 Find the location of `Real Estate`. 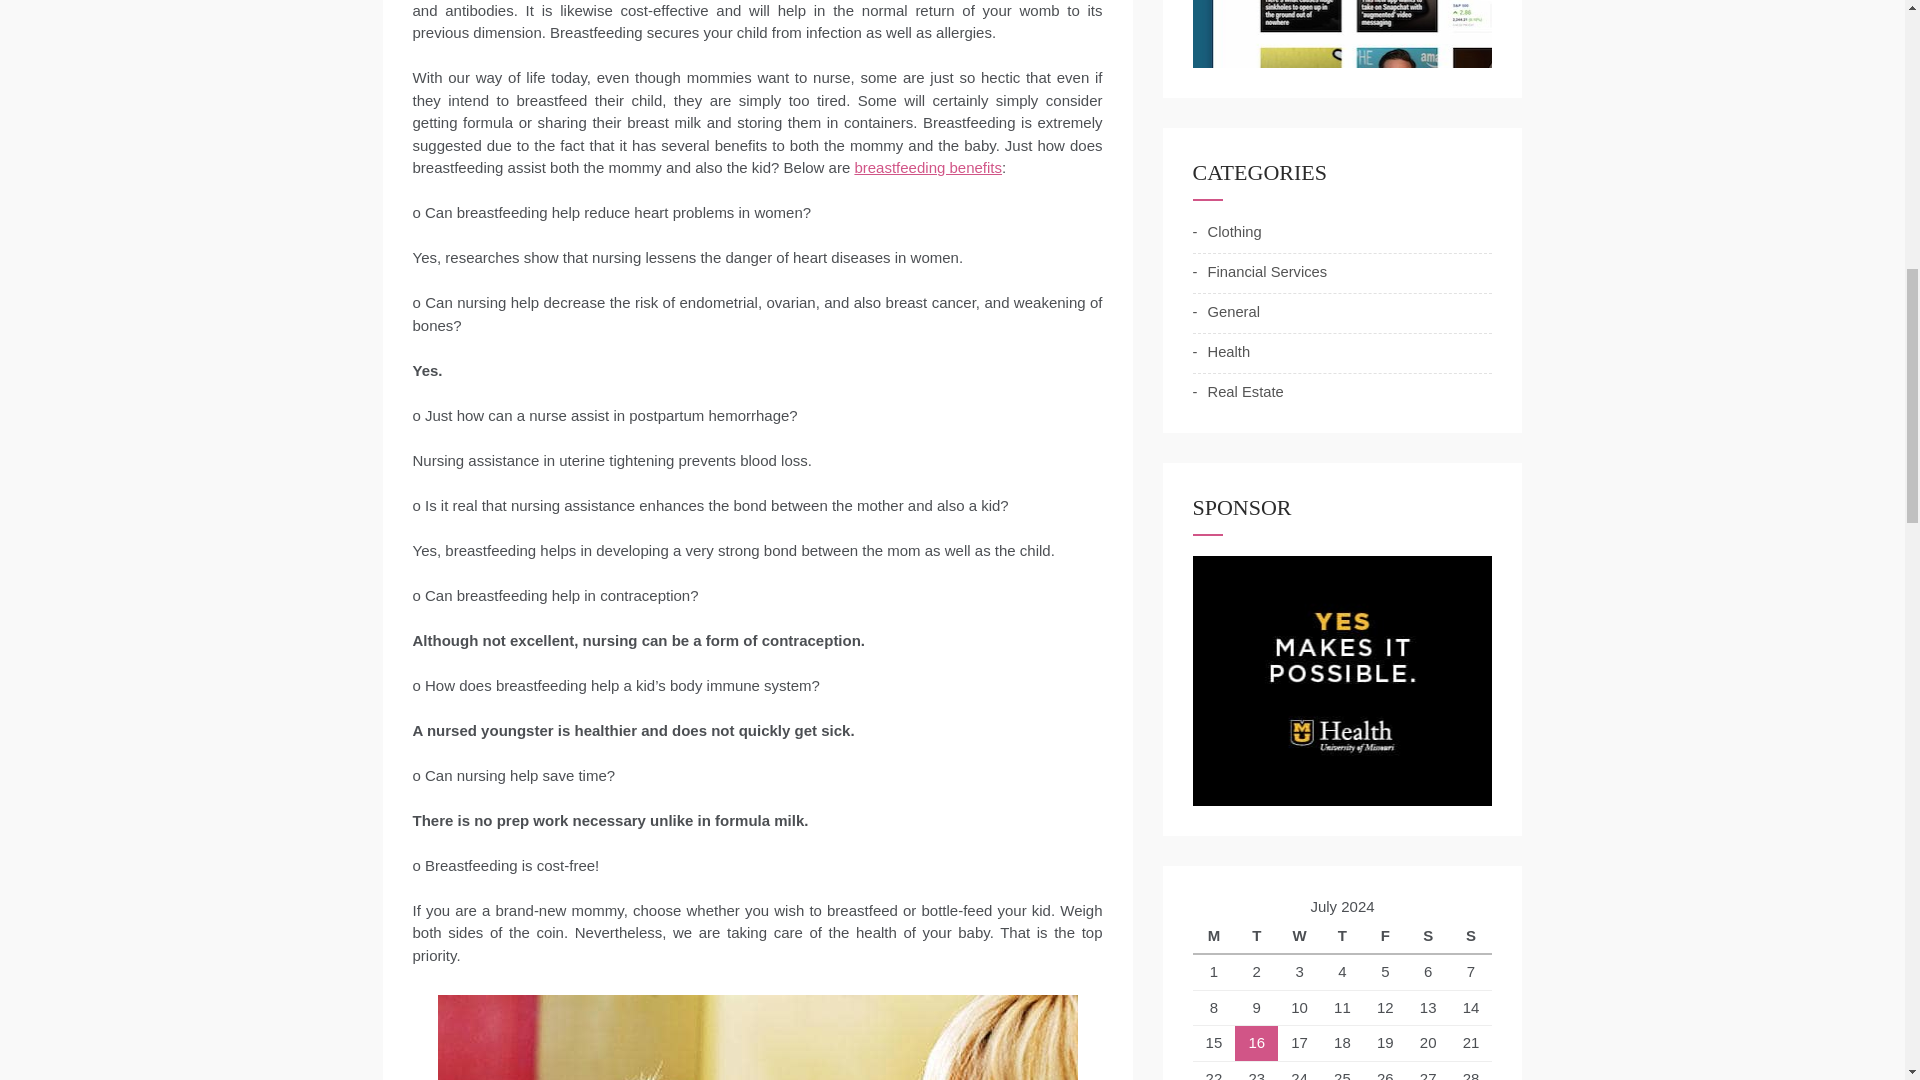

Real Estate is located at coordinates (1237, 392).